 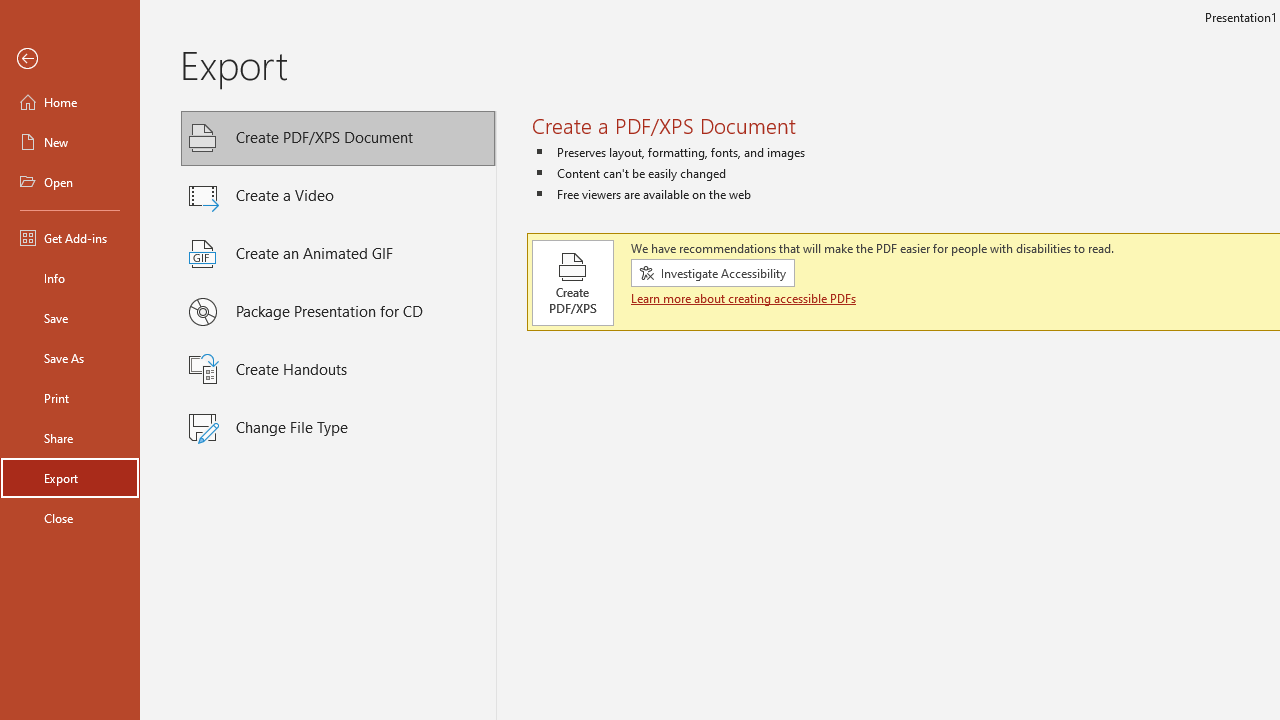 I want to click on Save As, so click(x=70, y=358).